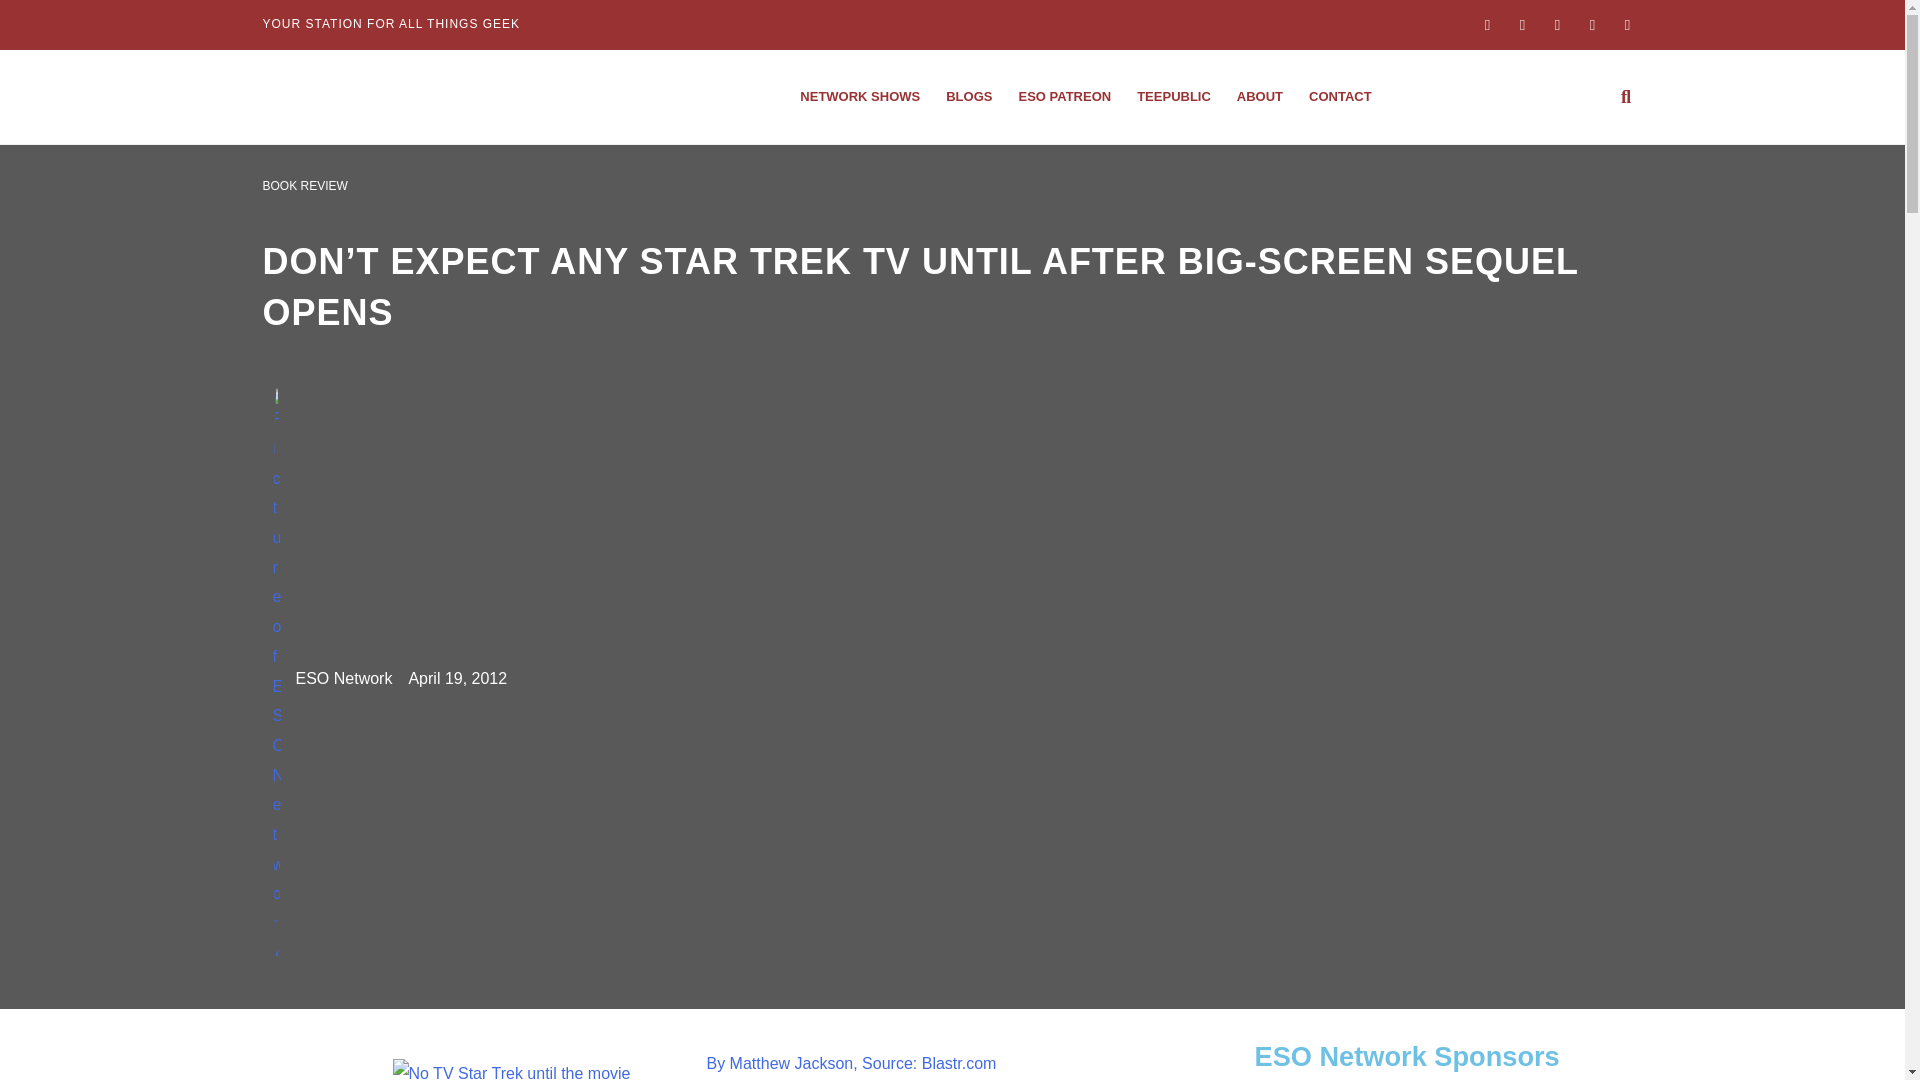  What do you see at coordinates (1260, 96) in the screenshot?
I see `ABOUT` at bounding box center [1260, 96].